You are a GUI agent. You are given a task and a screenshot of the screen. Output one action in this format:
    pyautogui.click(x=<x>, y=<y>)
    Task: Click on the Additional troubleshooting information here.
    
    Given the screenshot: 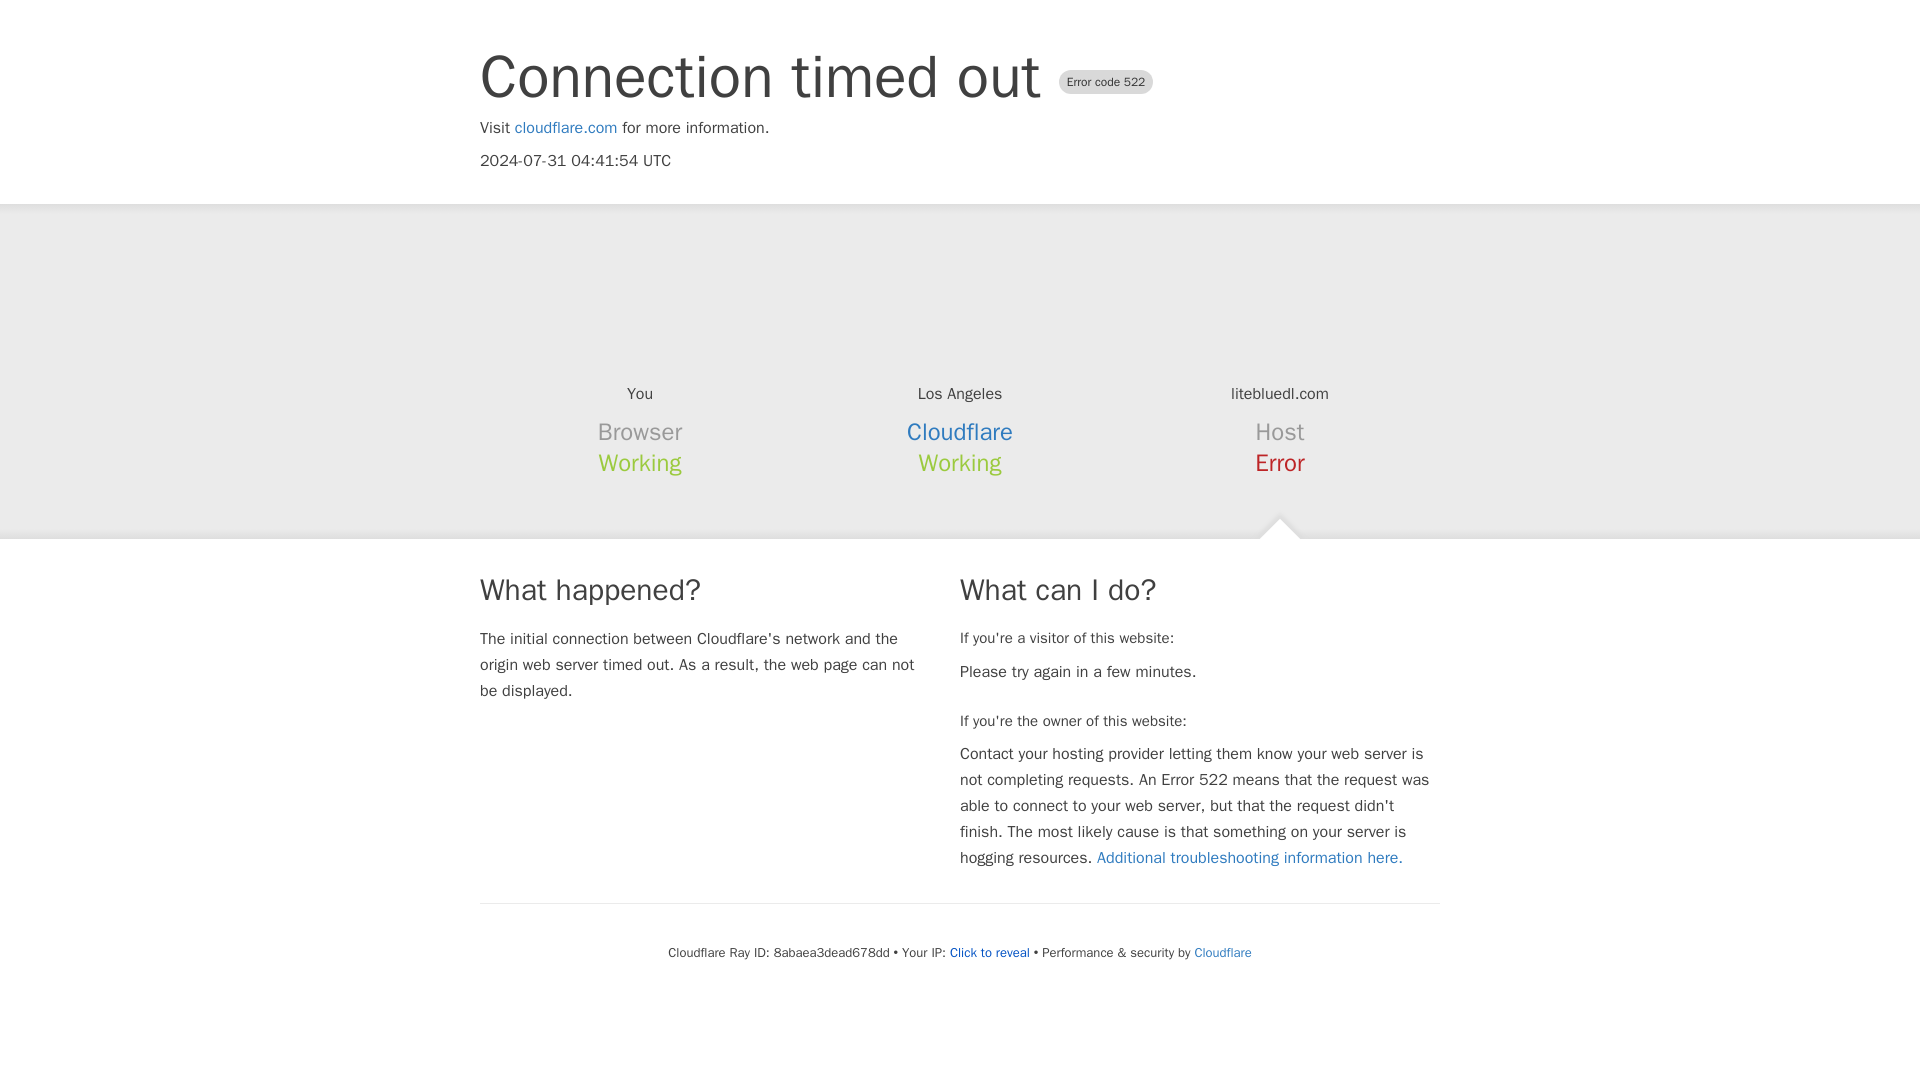 What is the action you would take?
    pyautogui.click(x=1250, y=858)
    